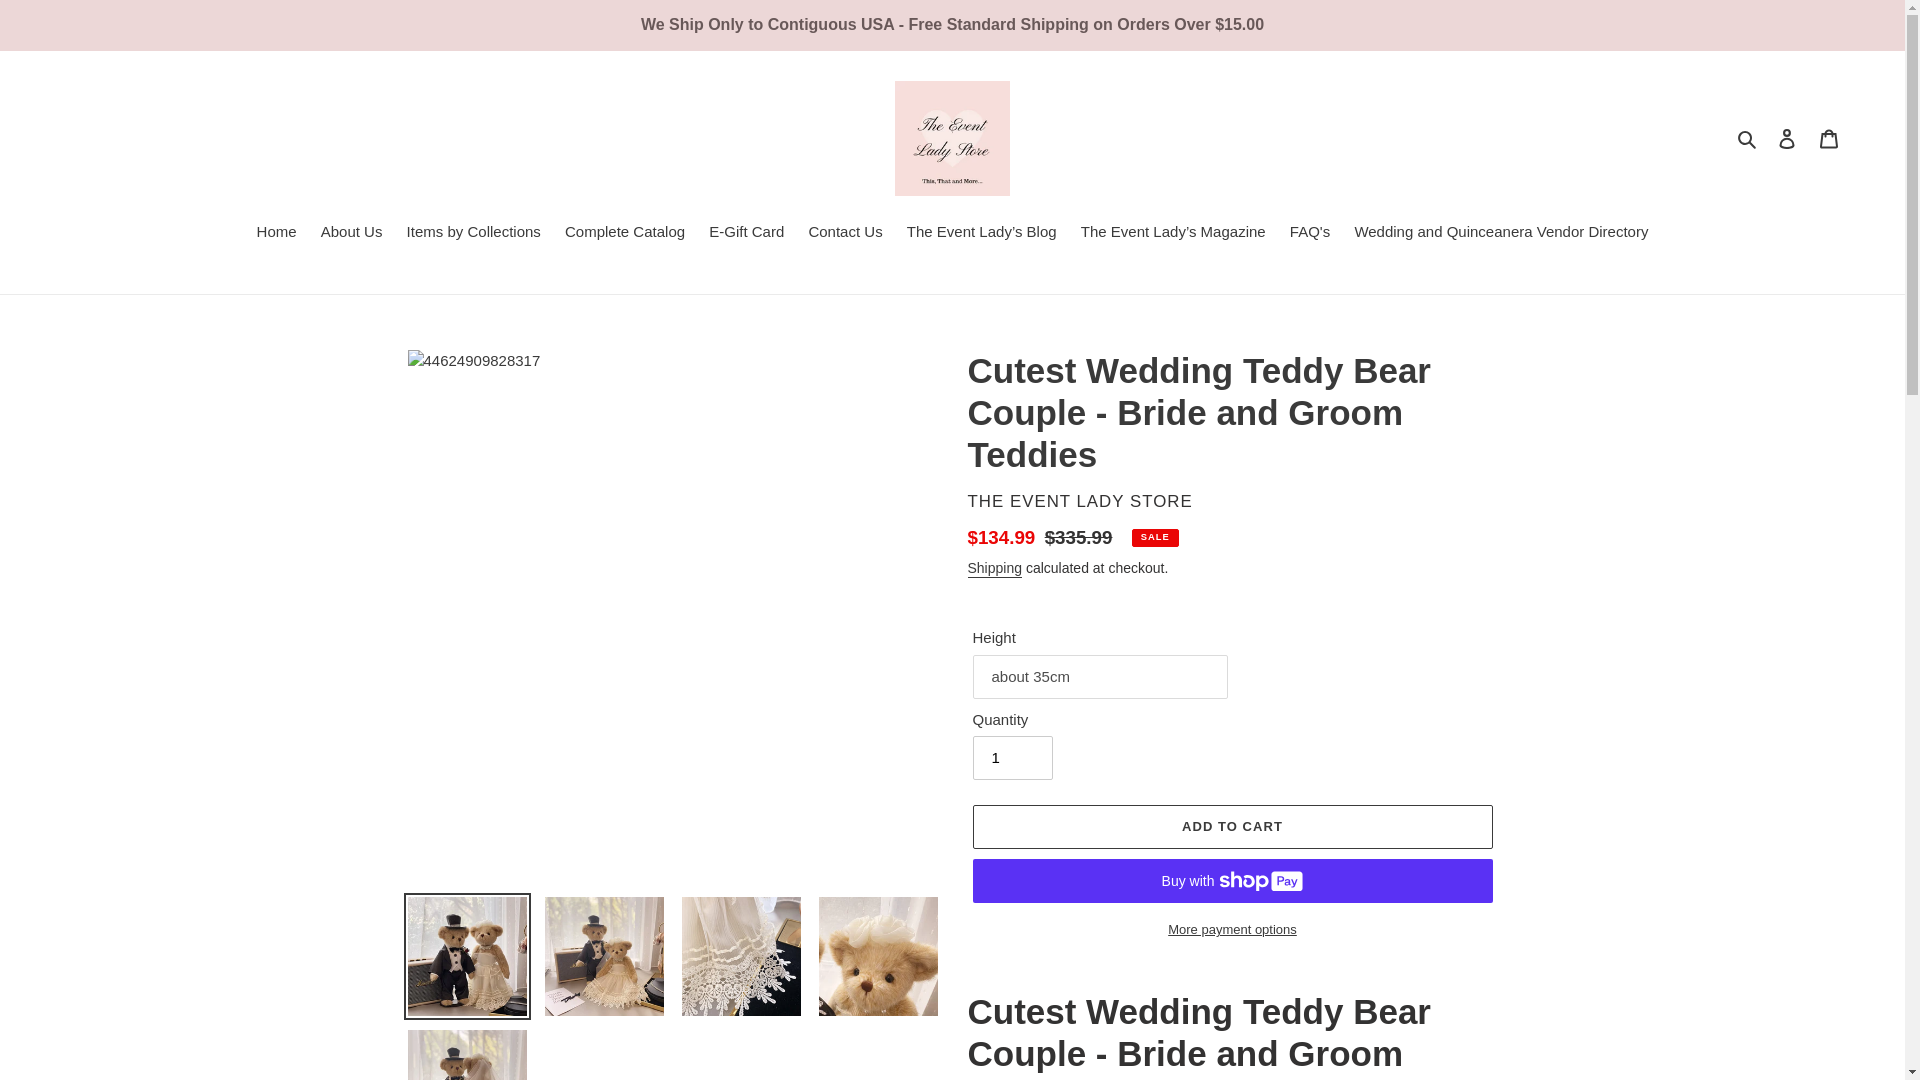 This screenshot has width=1920, height=1080. I want to click on Shipping, so click(995, 568).